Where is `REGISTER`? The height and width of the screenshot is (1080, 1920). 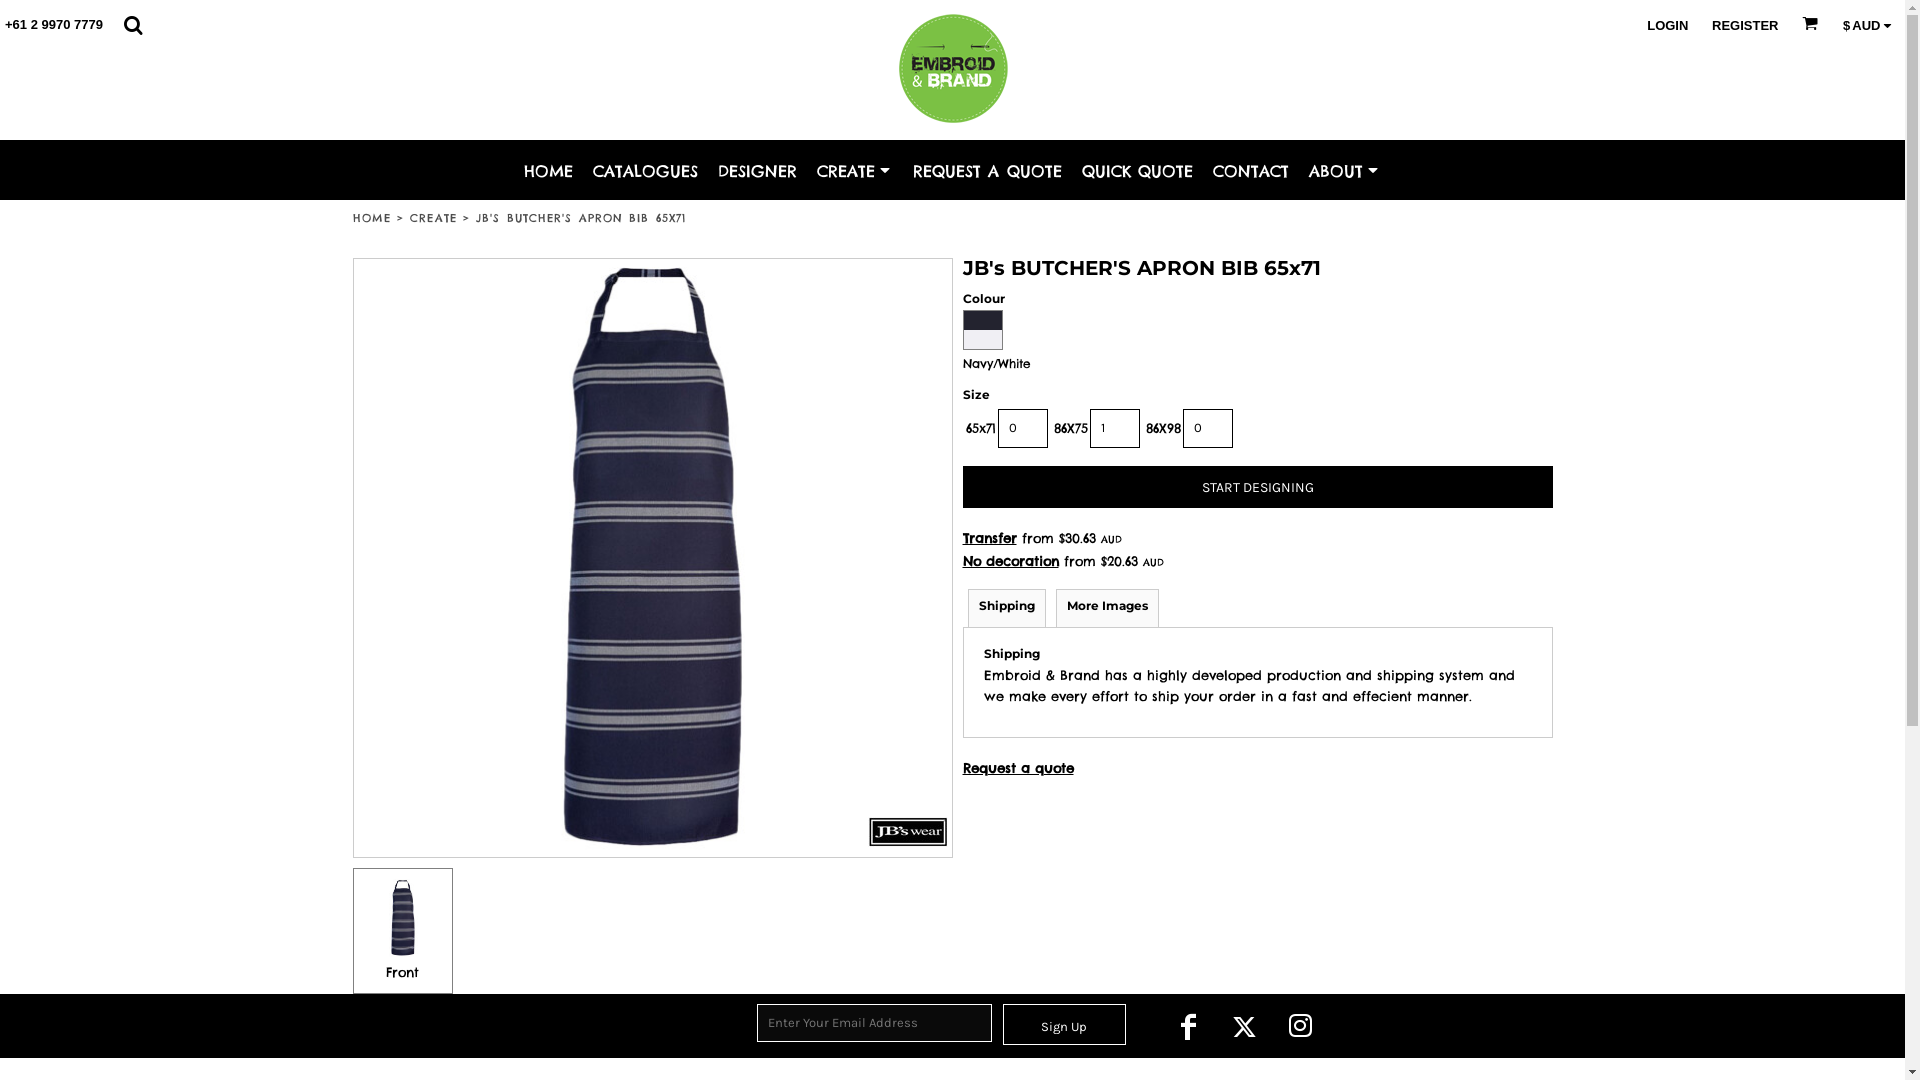
REGISTER is located at coordinates (1745, 26).